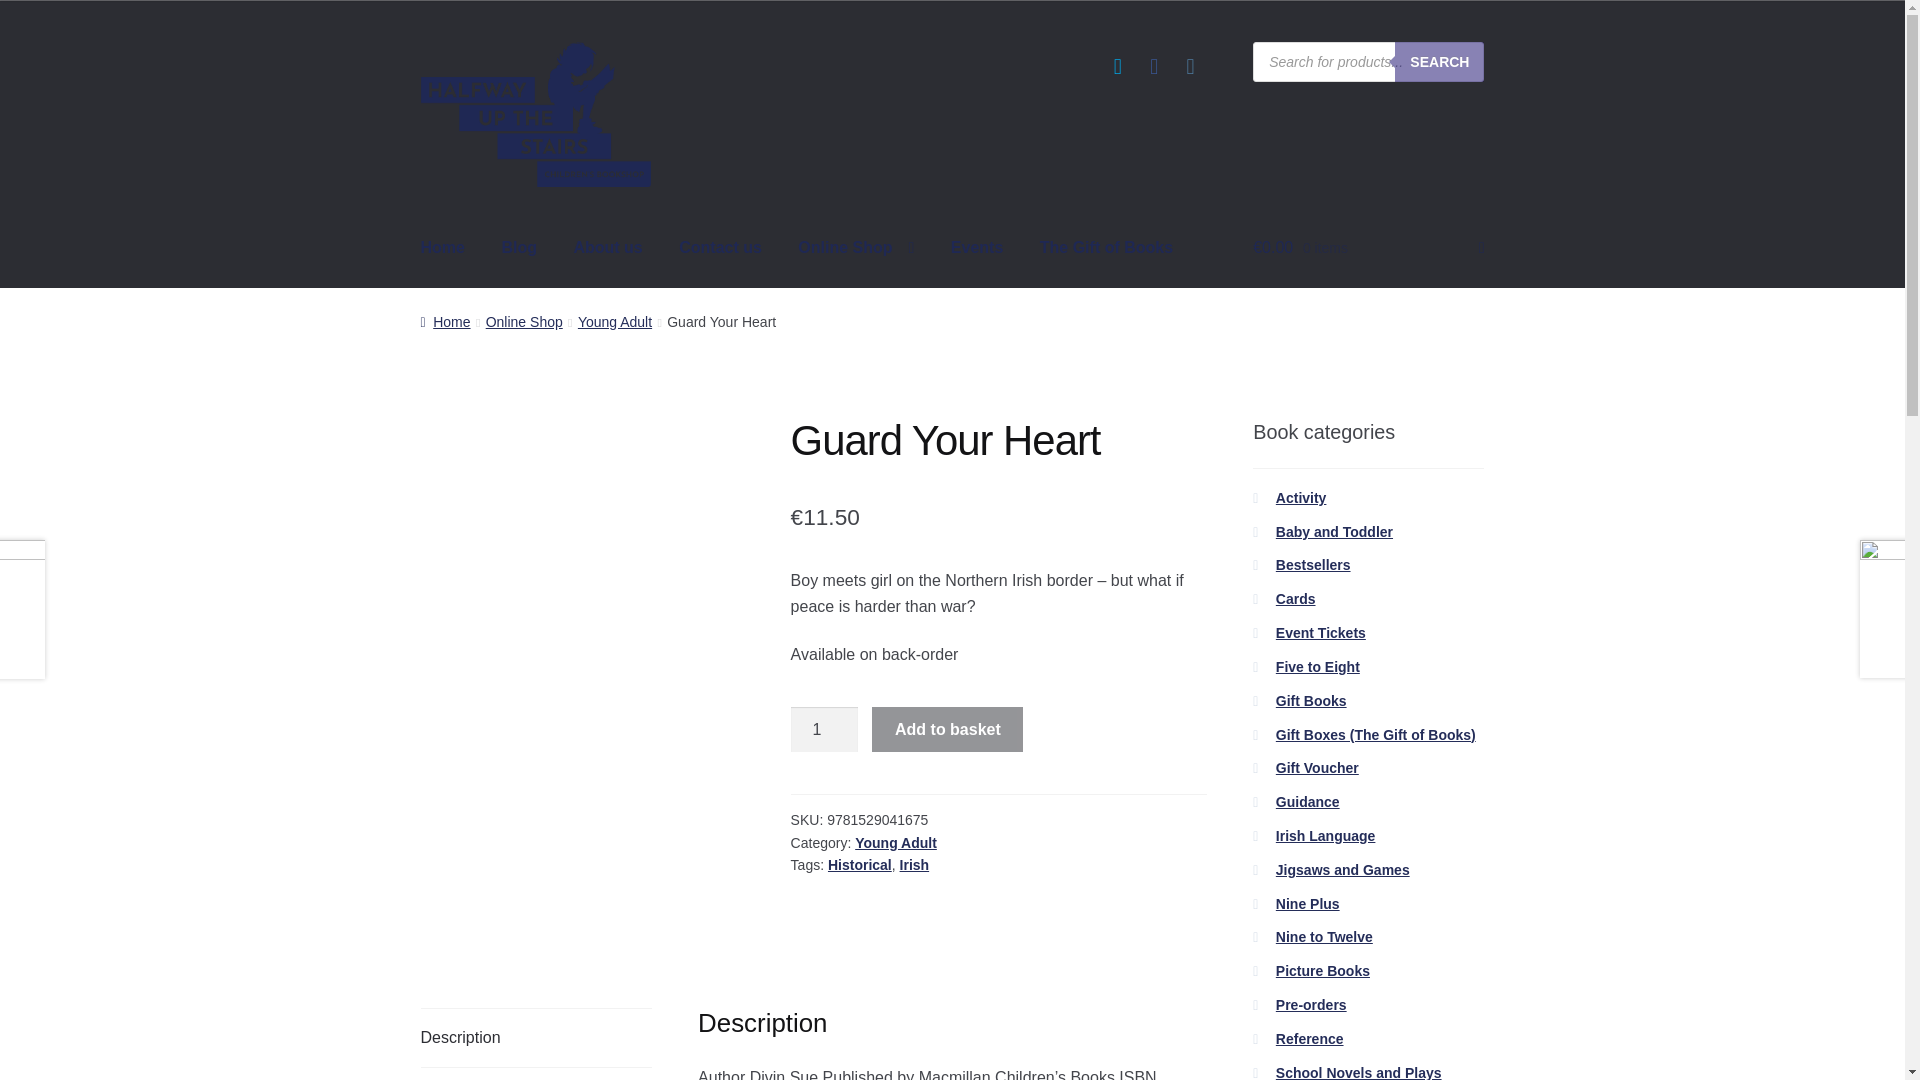 This screenshot has width=1920, height=1080. Describe the element at coordinates (977, 248) in the screenshot. I see `Events` at that location.